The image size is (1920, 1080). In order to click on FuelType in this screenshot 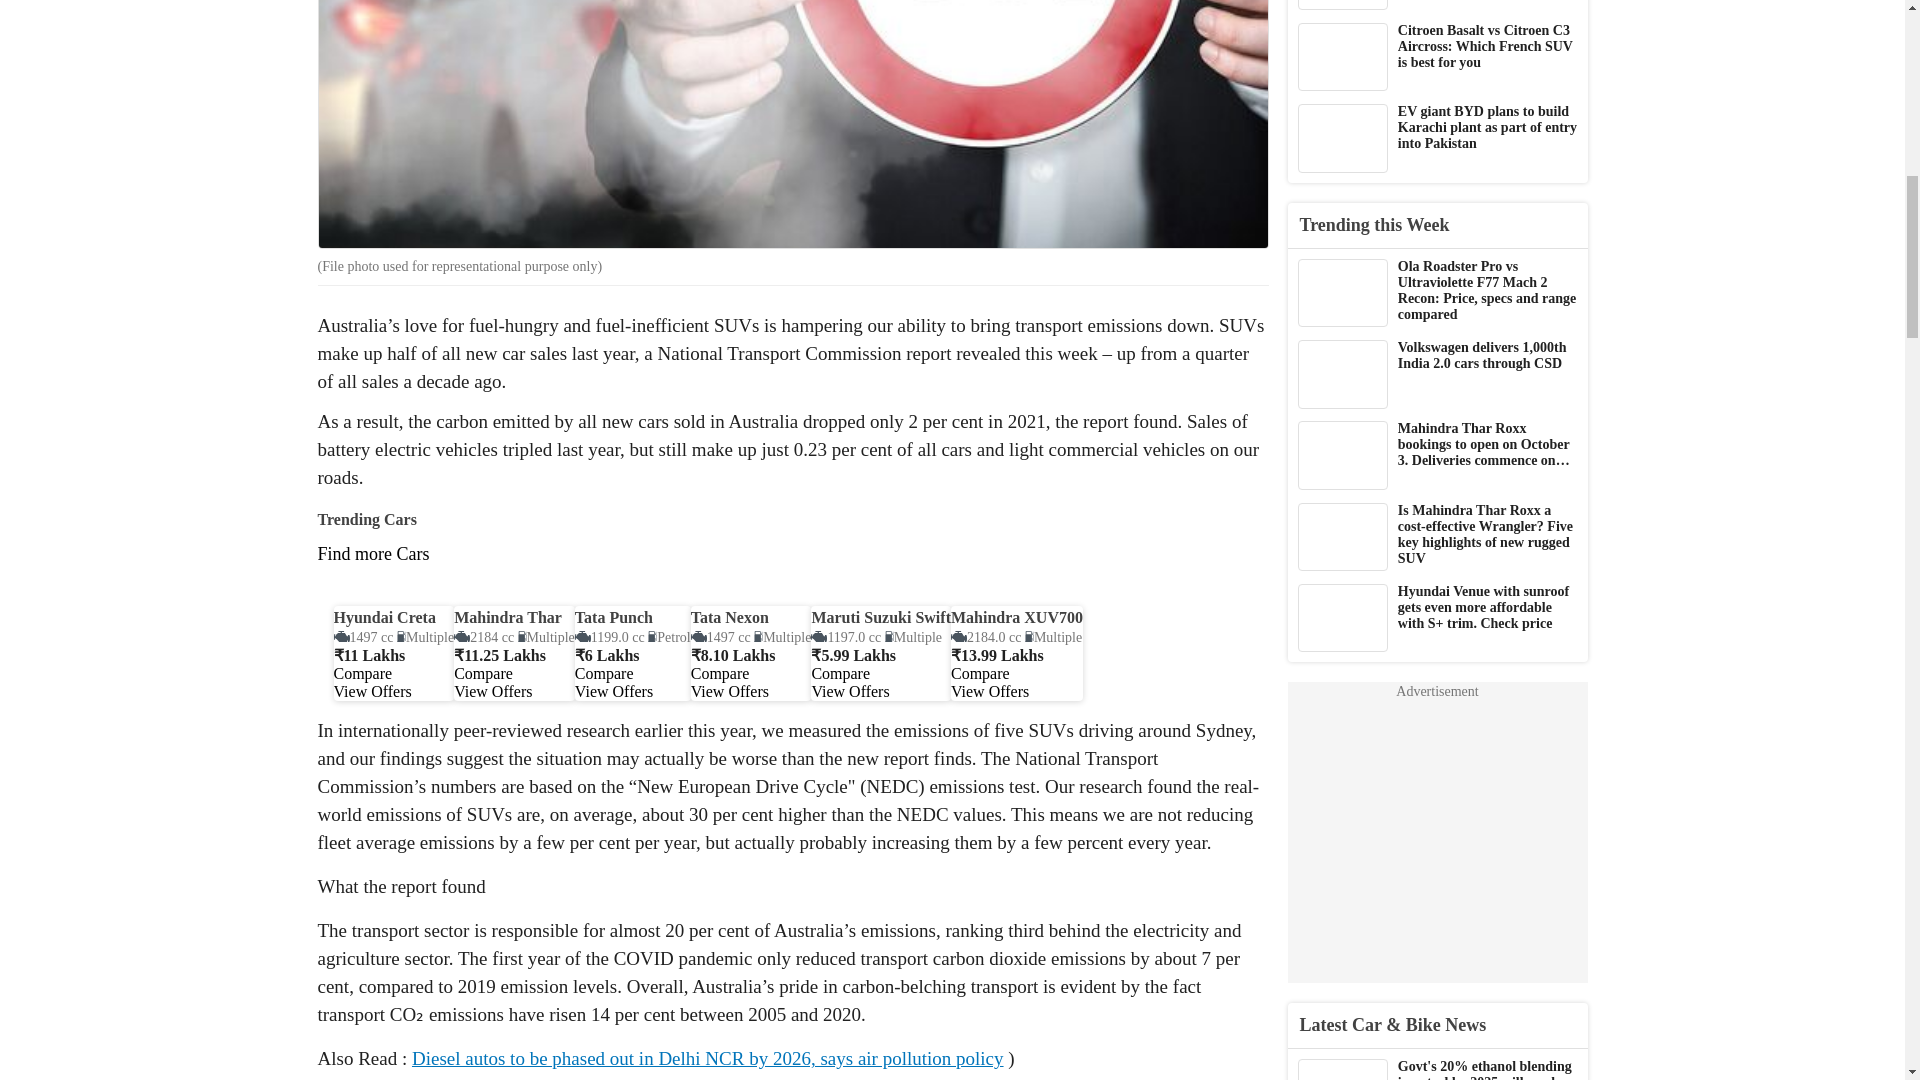, I will do `click(782, 636)`.